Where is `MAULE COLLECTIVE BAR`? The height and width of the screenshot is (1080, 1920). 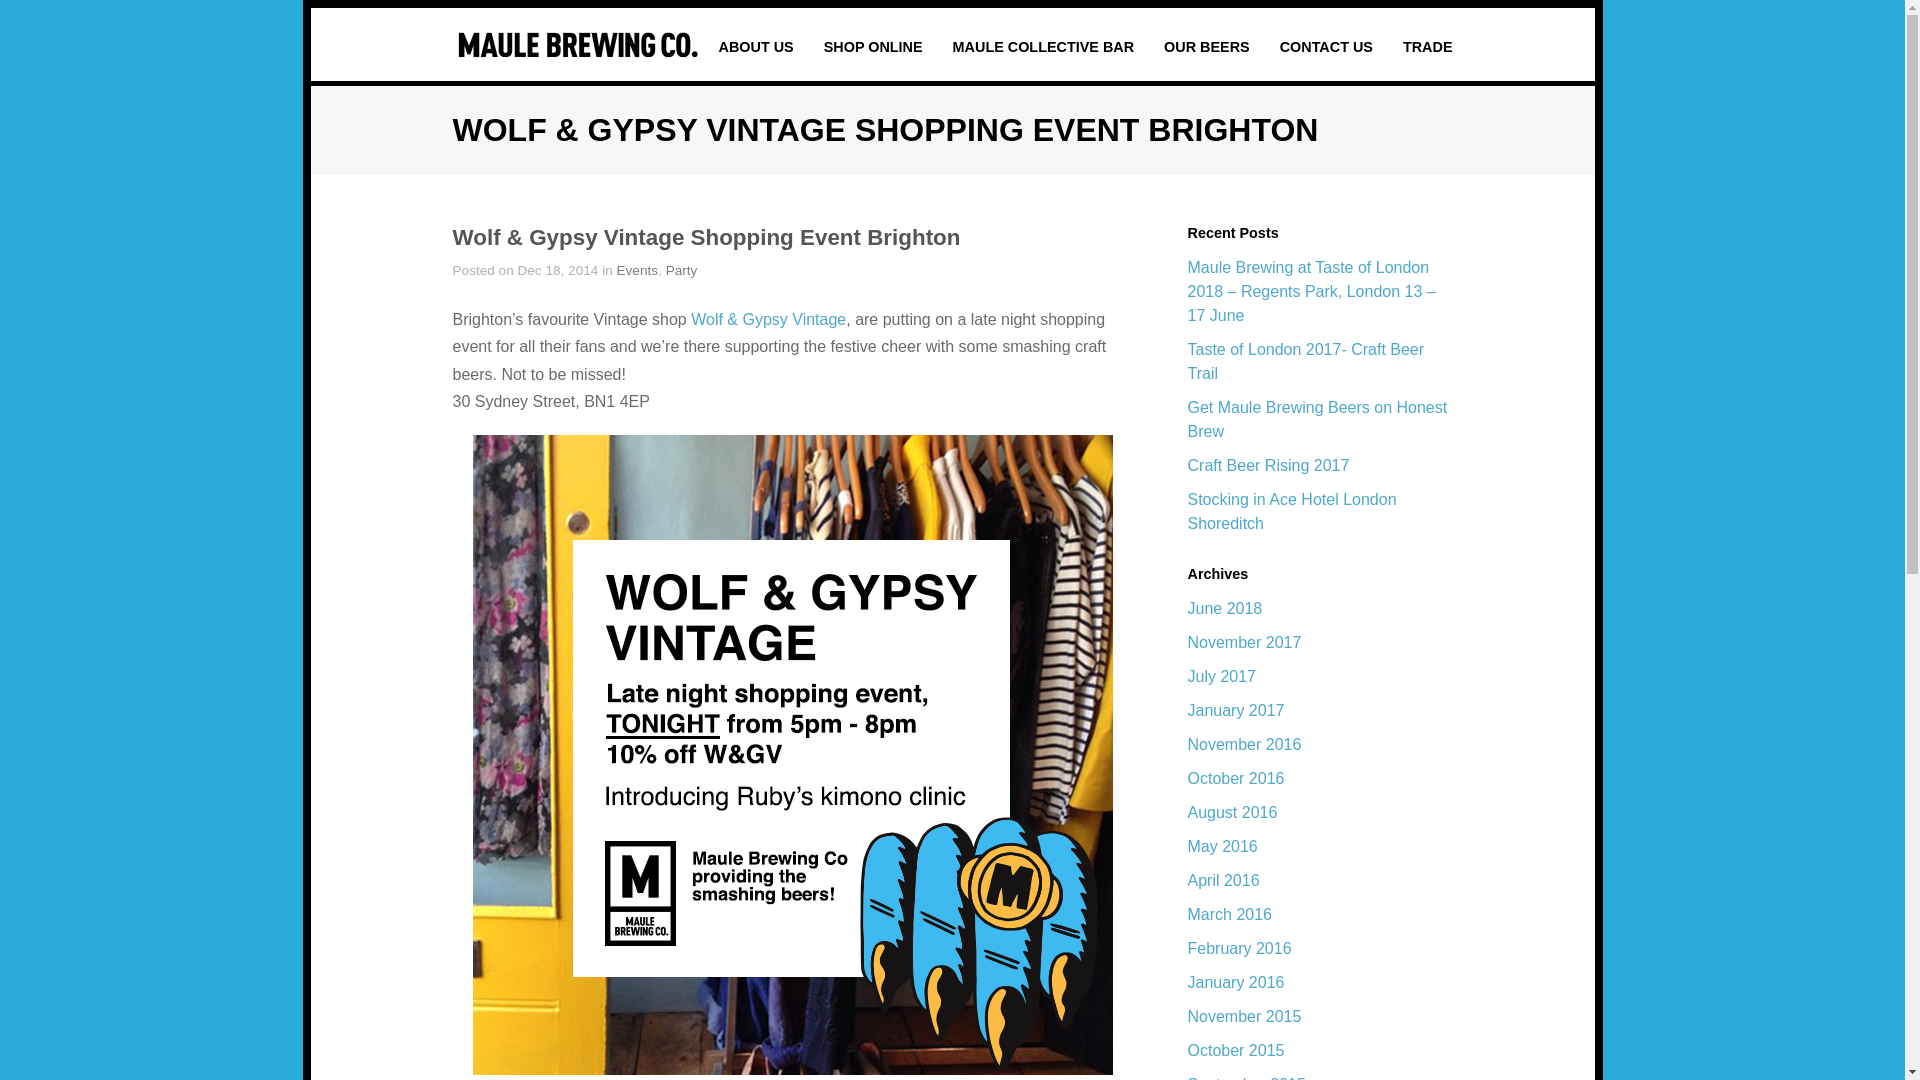 MAULE COLLECTIVE BAR is located at coordinates (1043, 46).